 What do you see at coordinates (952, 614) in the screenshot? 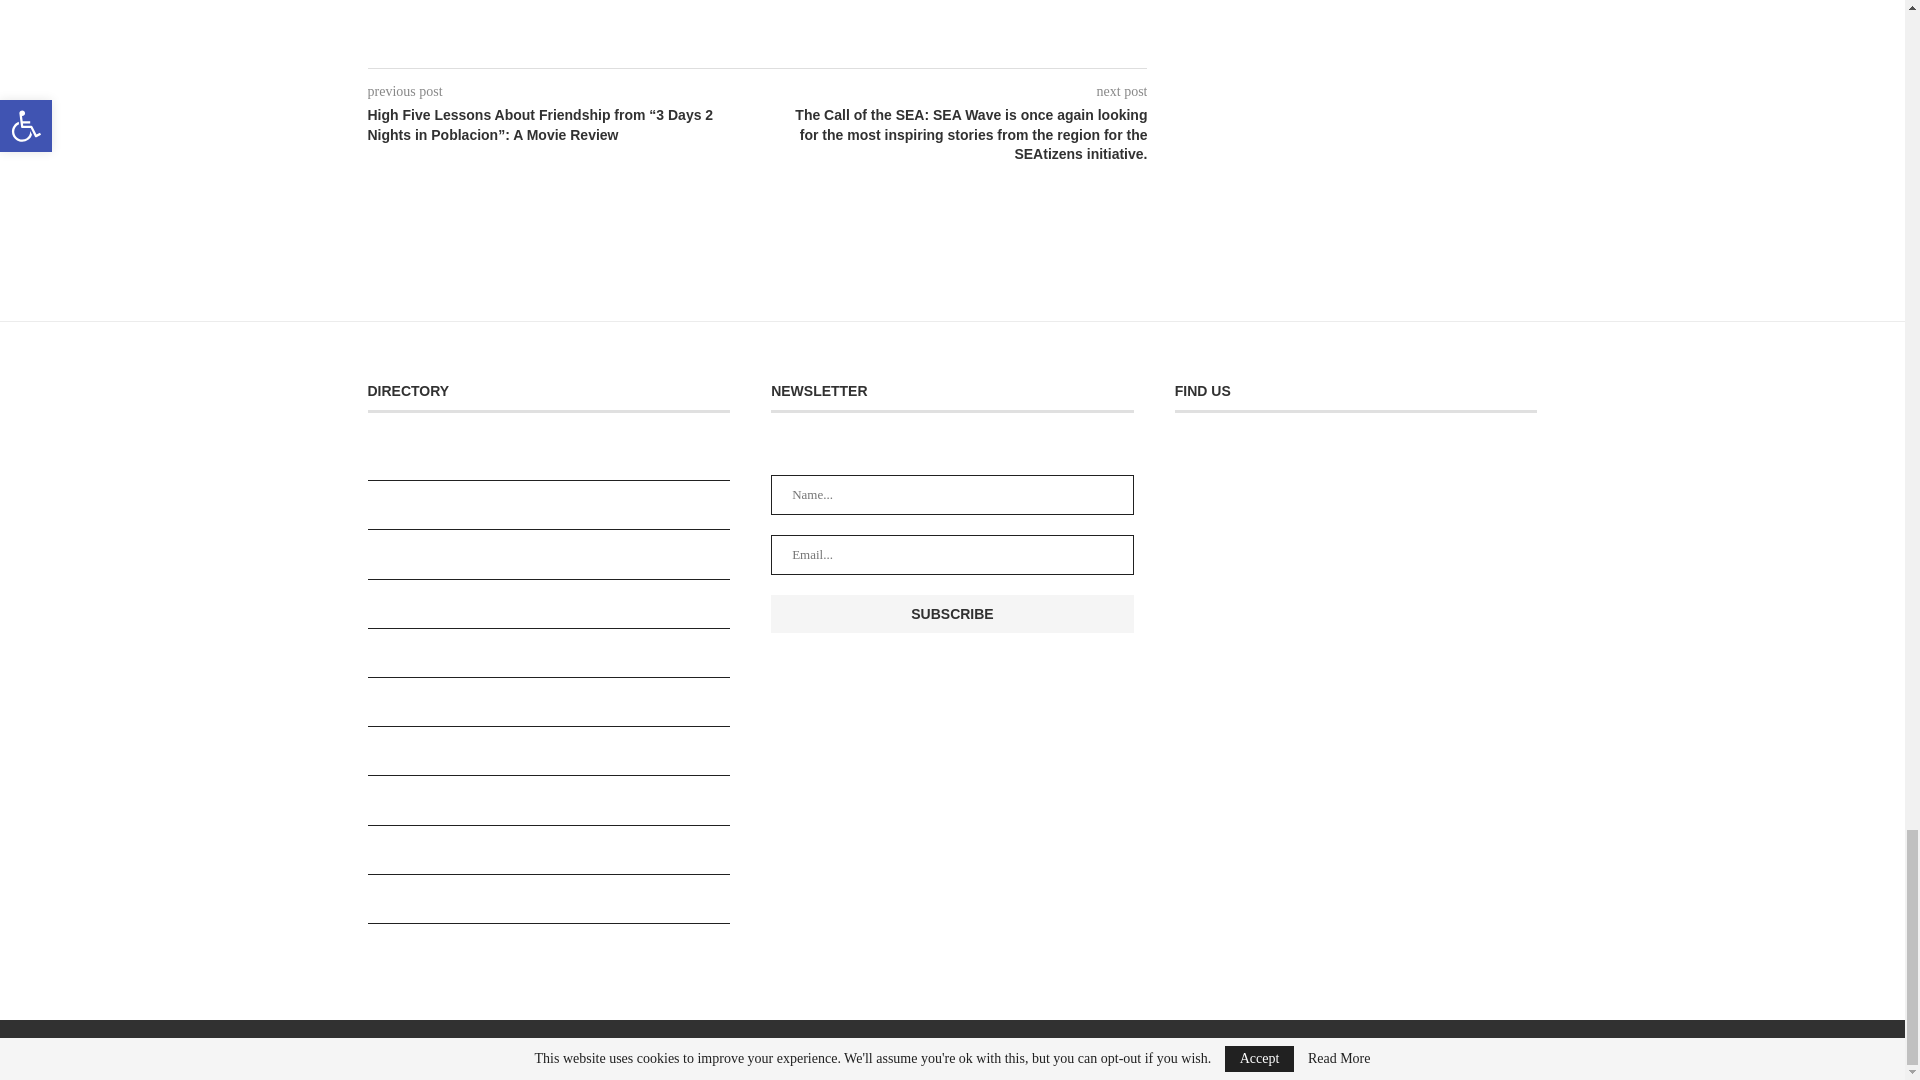
I see `Subscribe` at bounding box center [952, 614].